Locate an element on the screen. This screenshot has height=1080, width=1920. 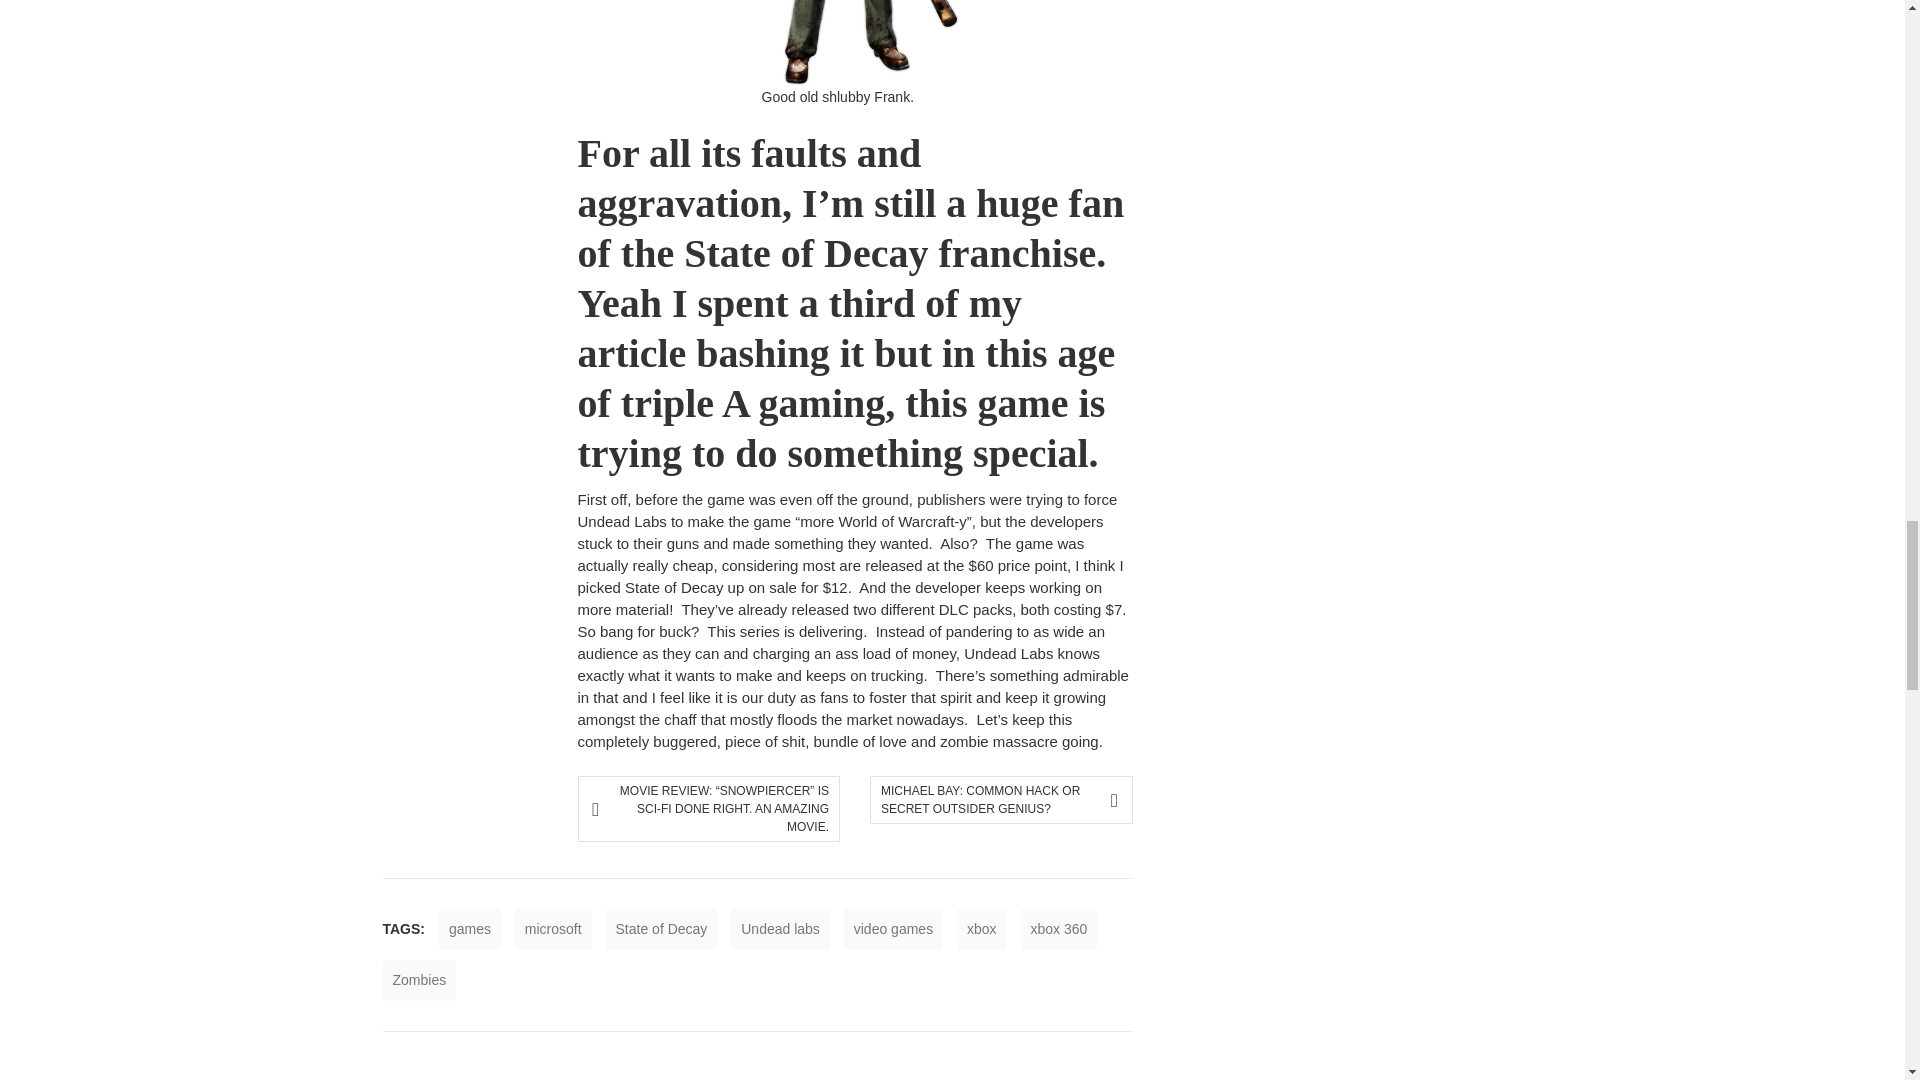
MICHAEL BAY: COMMON HACK OR SECRET OUTSIDER GENIUS? is located at coordinates (994, 799).